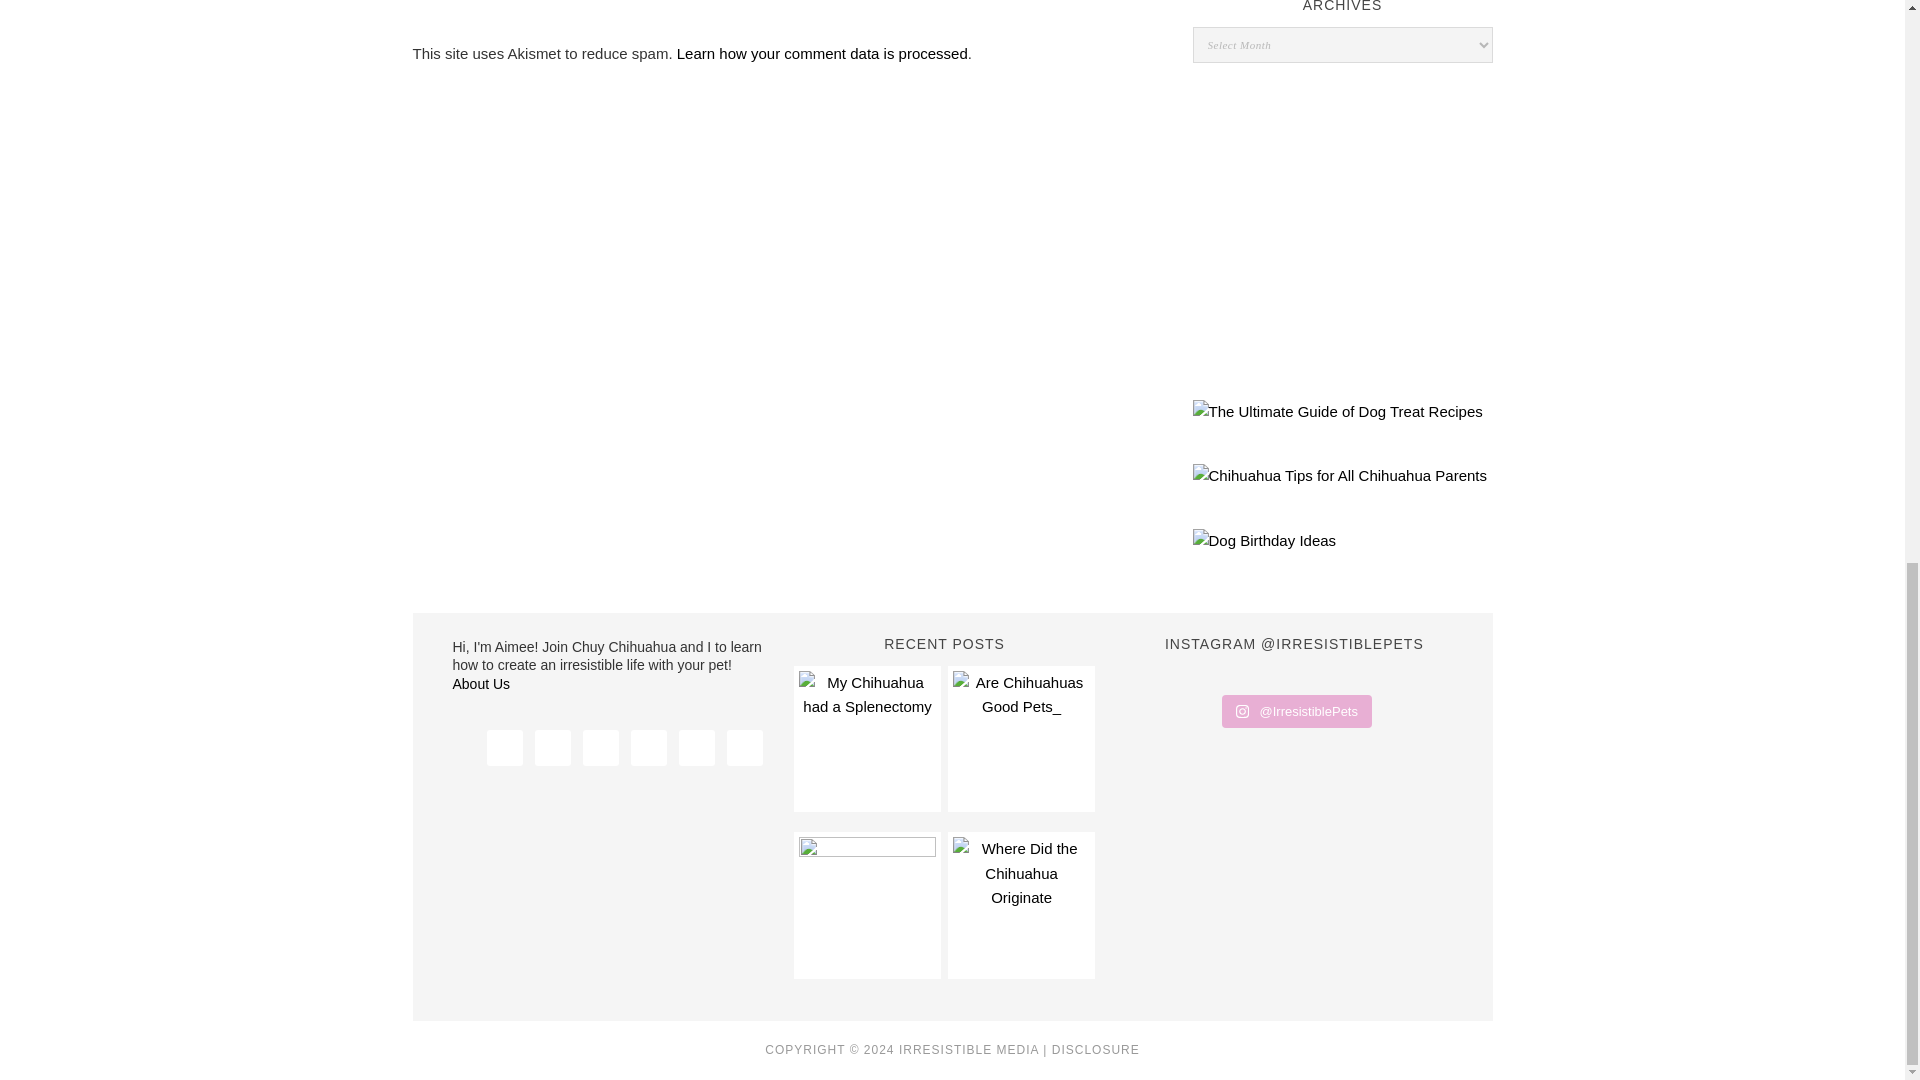 Image resolution: width=1920 pixels, height=1080 pixels. Describe the element at coordinates (480, 684) in the screenshot. I see `About Us` at that location.